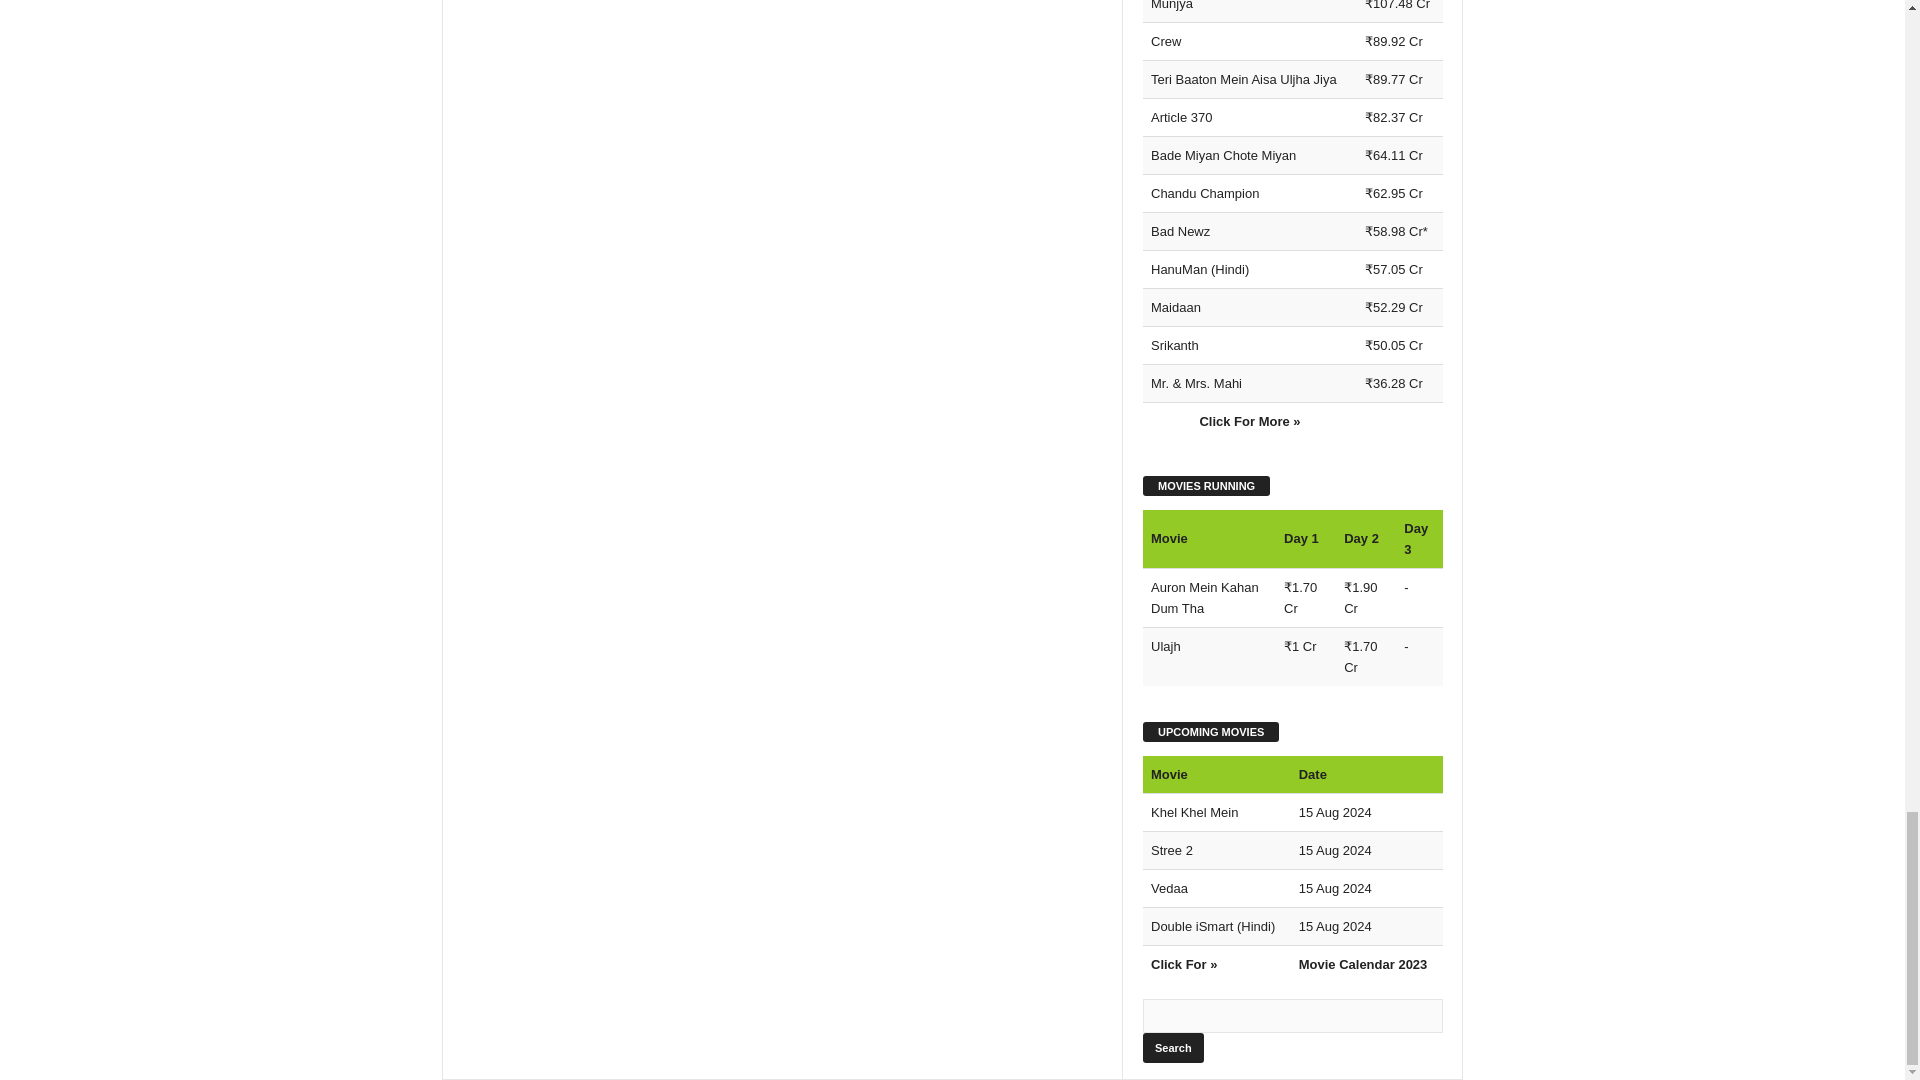 The image size is (1920, 1080). I want to click on Search, so click(1172, 1047).